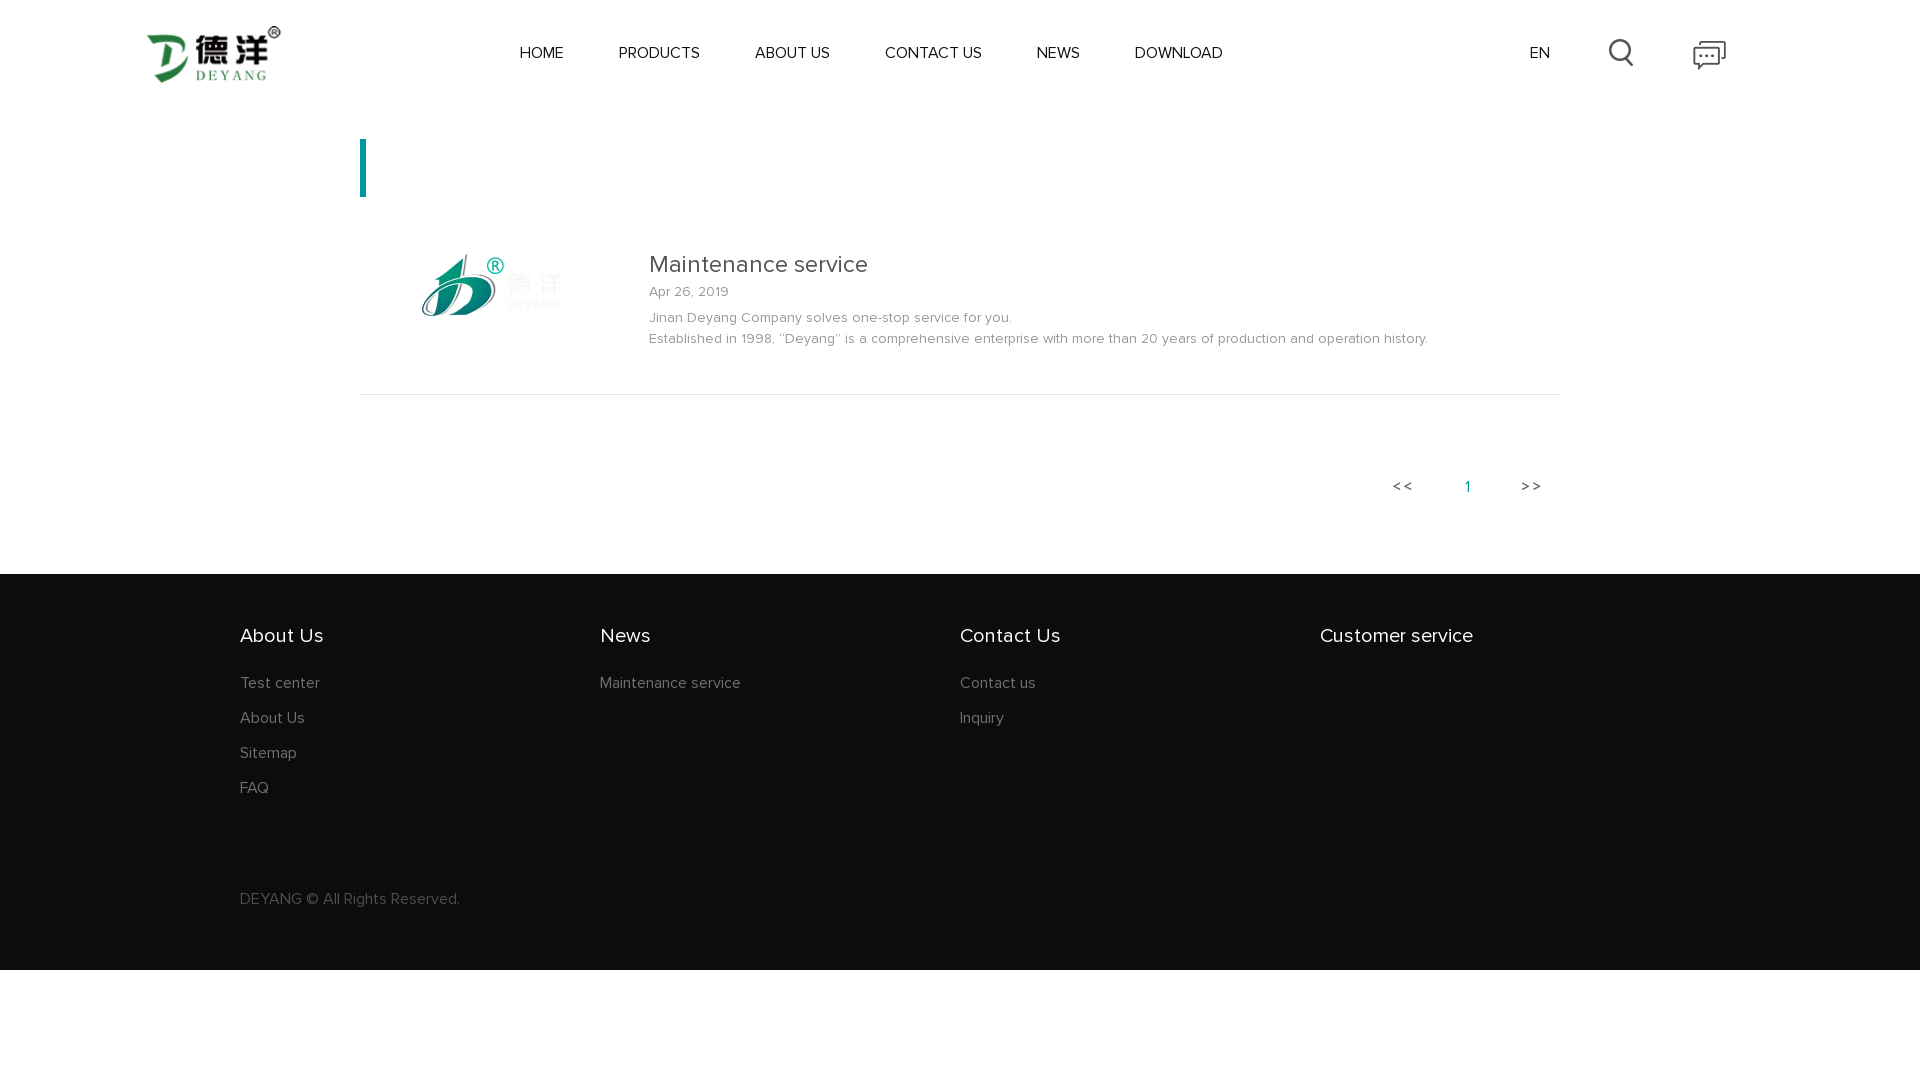 The image size is (1920, 1080). Describe the element at coordinates (420, 718) in the screenshot. I see `About Us` at that location.